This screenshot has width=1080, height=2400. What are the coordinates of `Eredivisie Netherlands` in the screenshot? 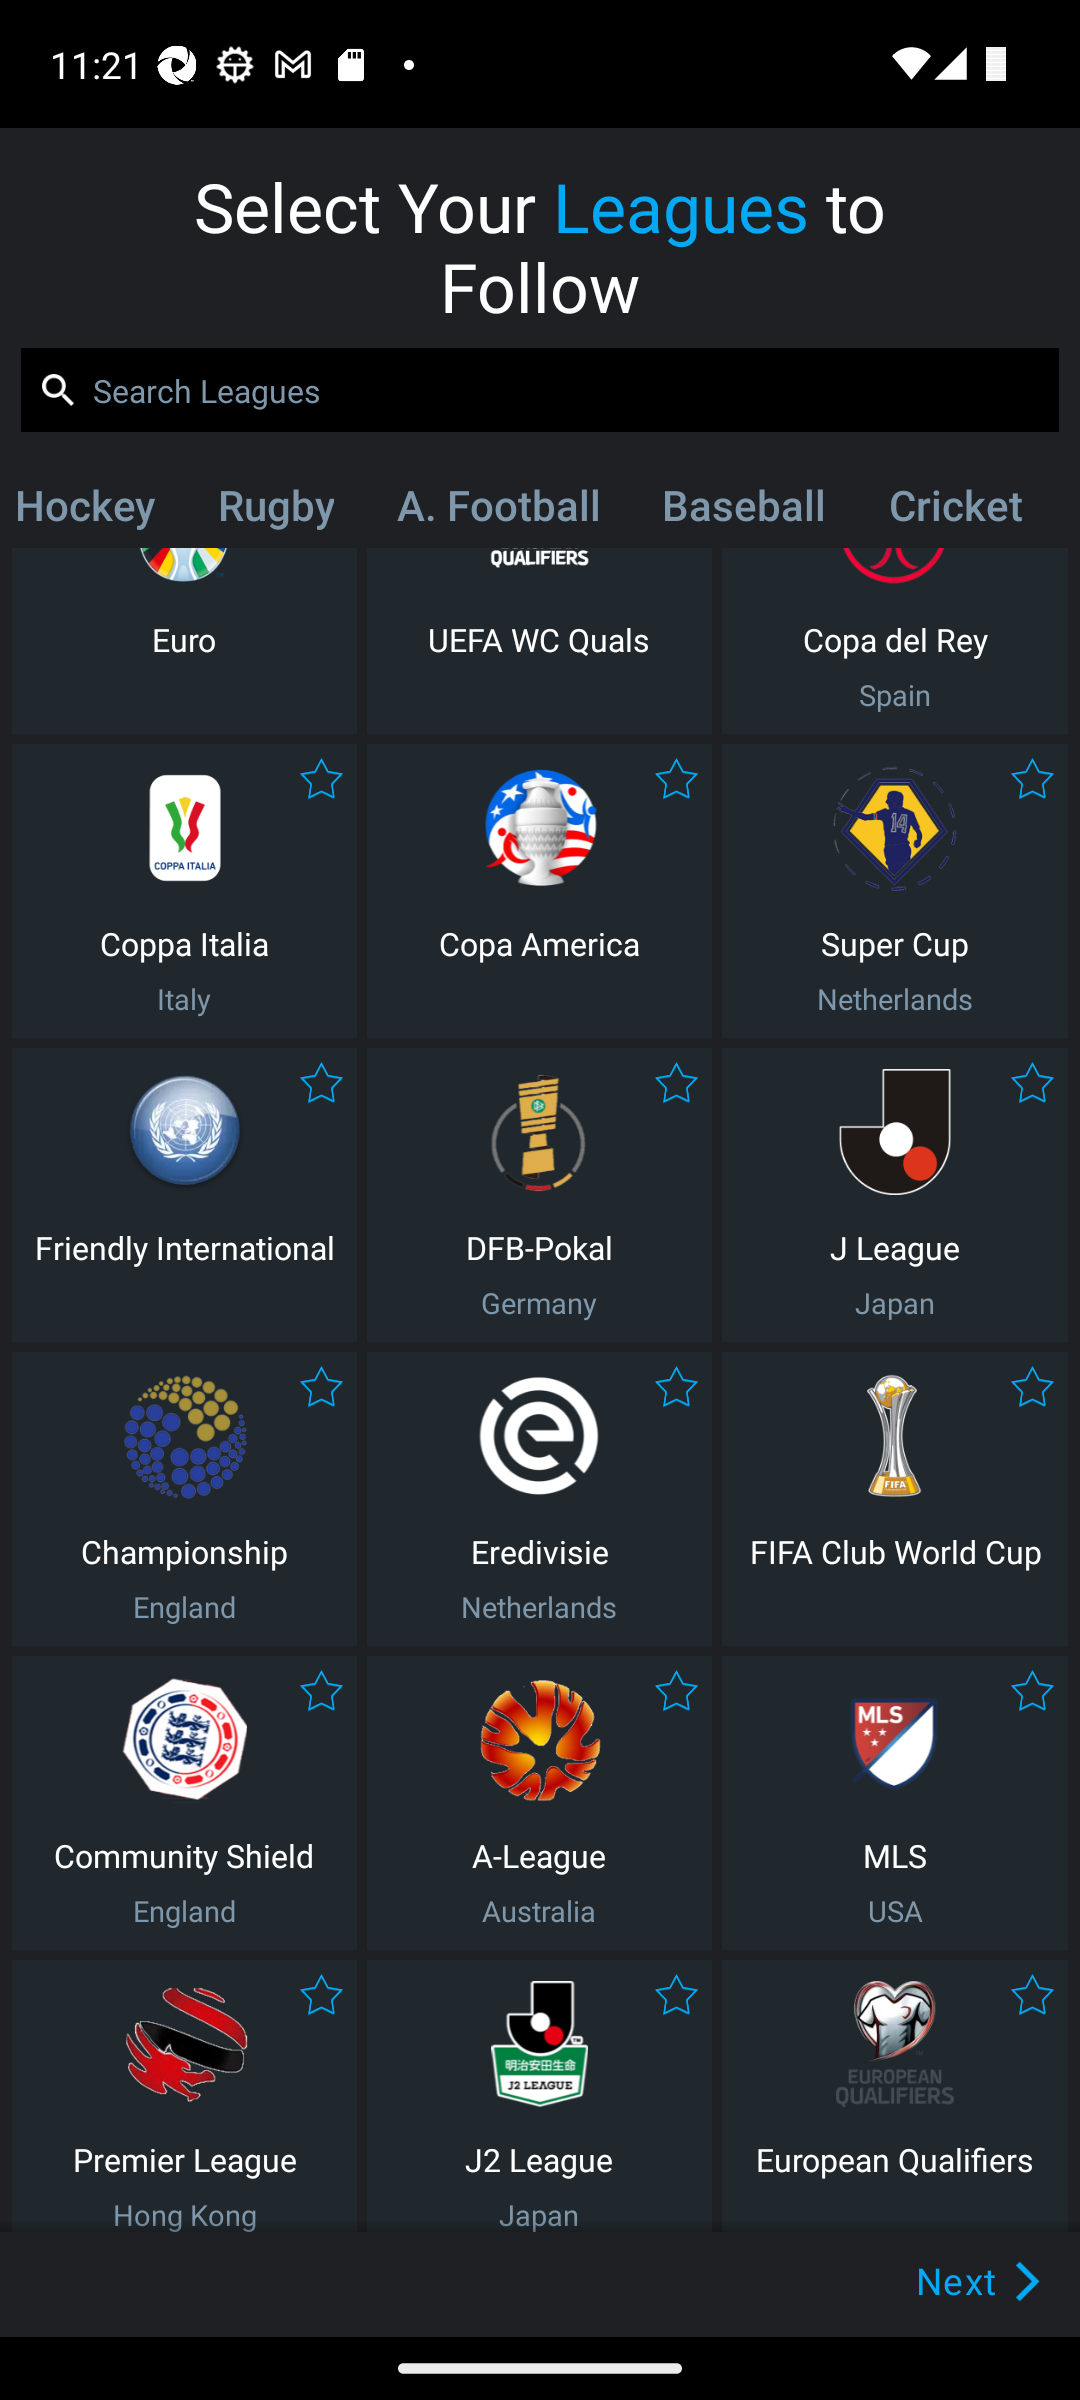 It's located at (539, 1498).